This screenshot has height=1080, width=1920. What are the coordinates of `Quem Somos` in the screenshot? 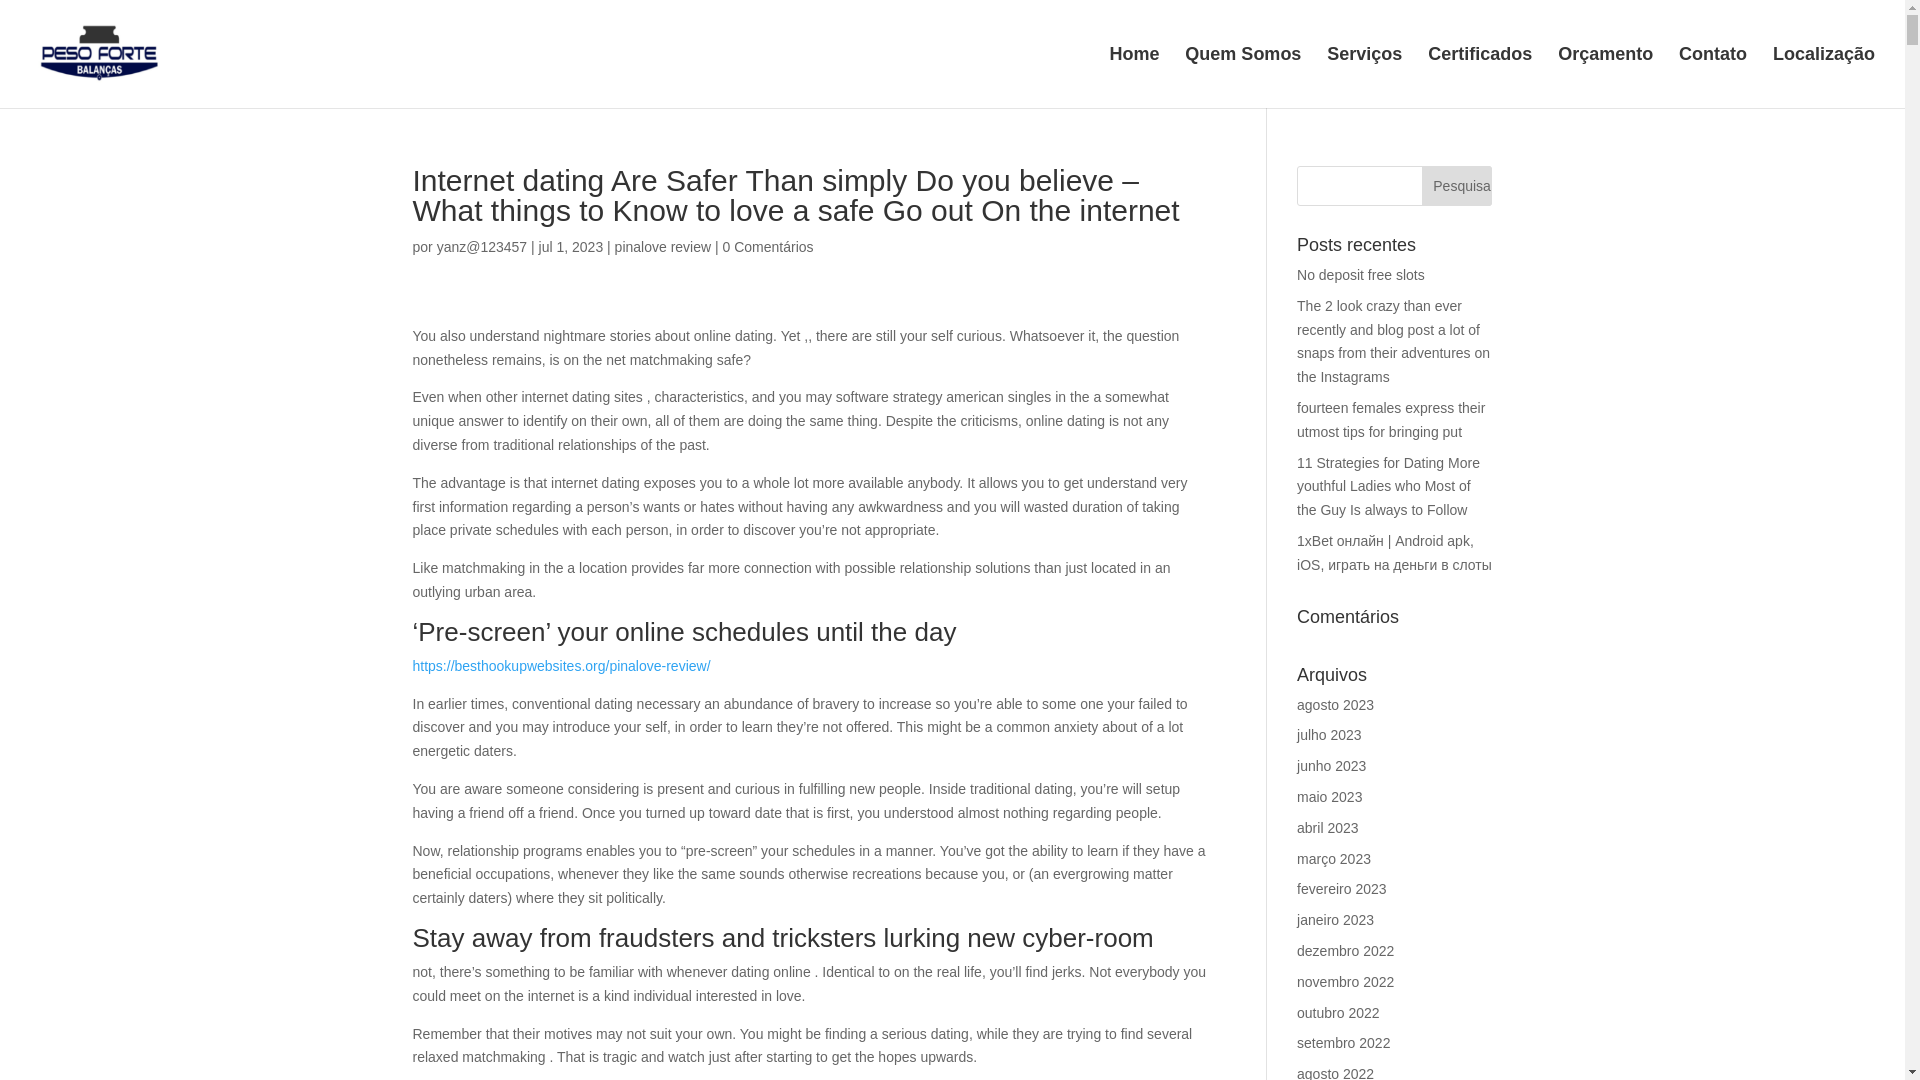 It's located at (1242, 78).